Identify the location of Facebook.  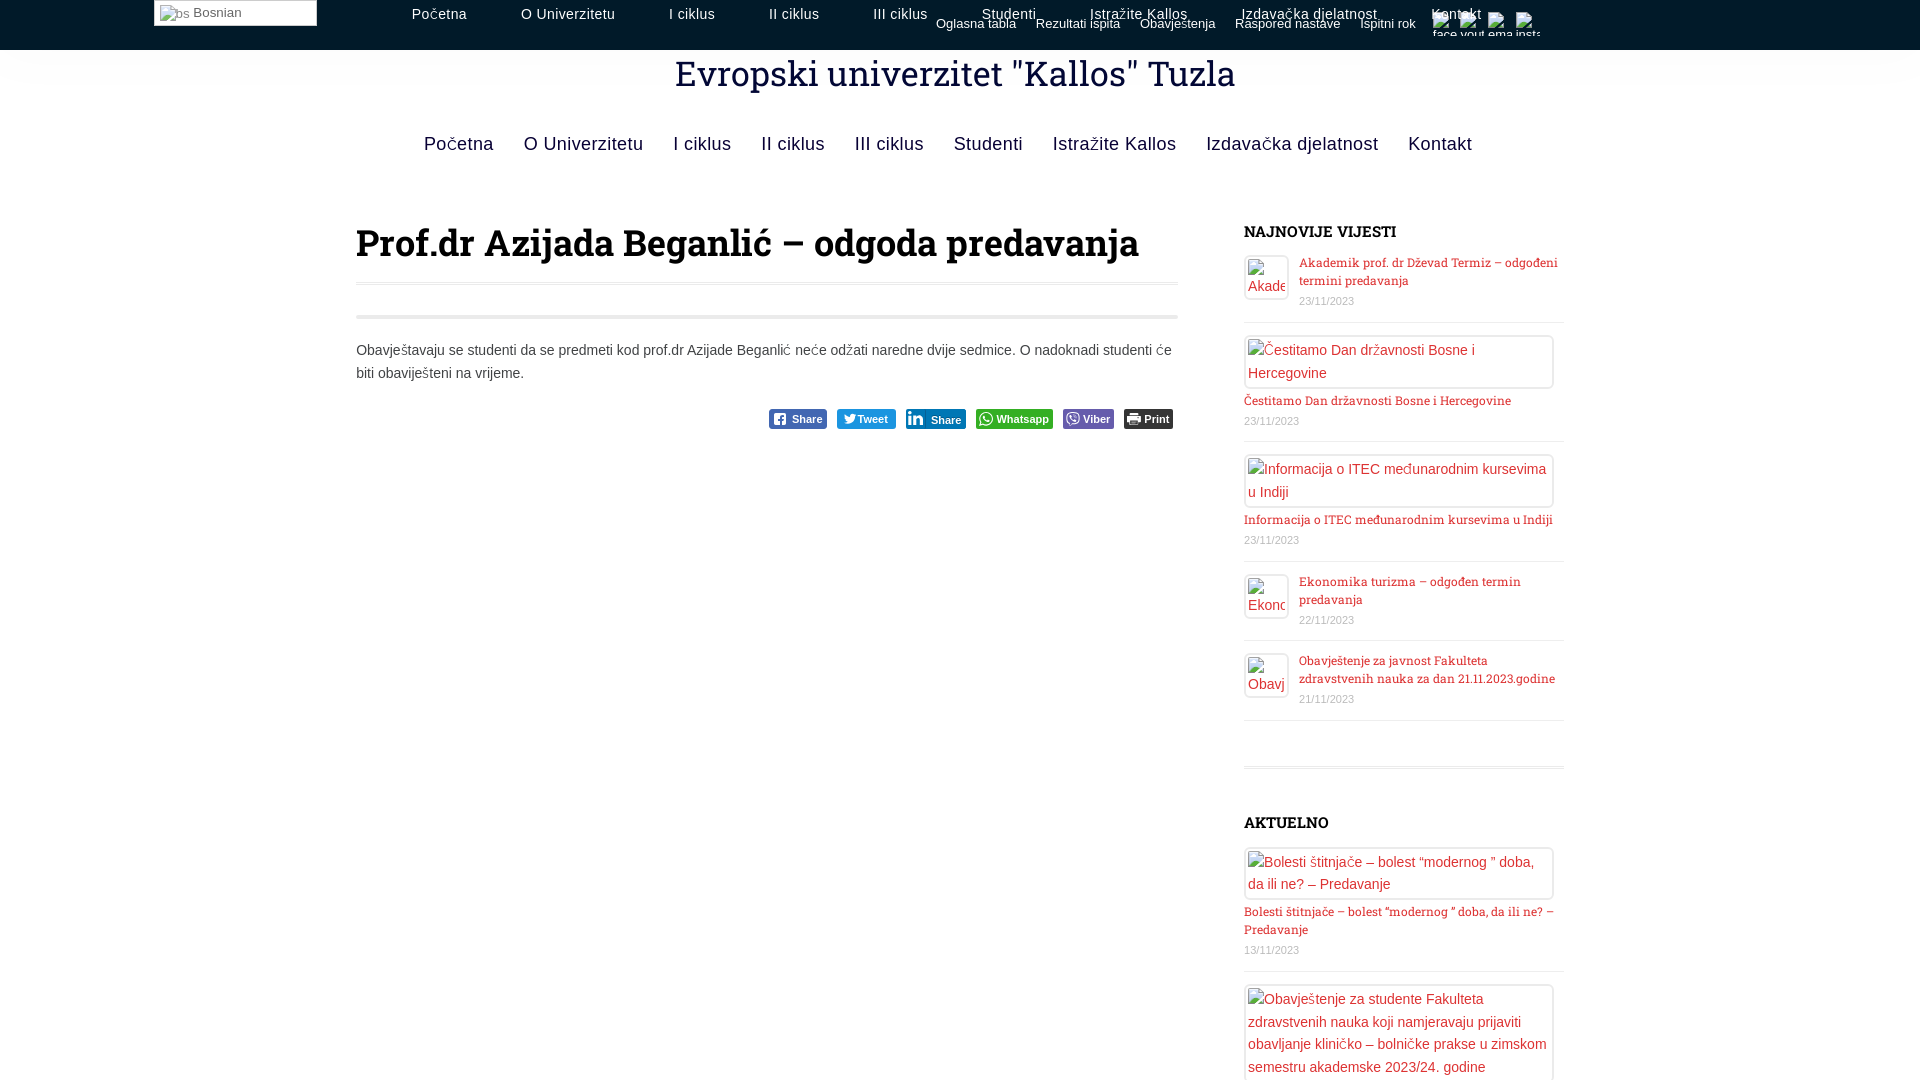
(1445, 24).